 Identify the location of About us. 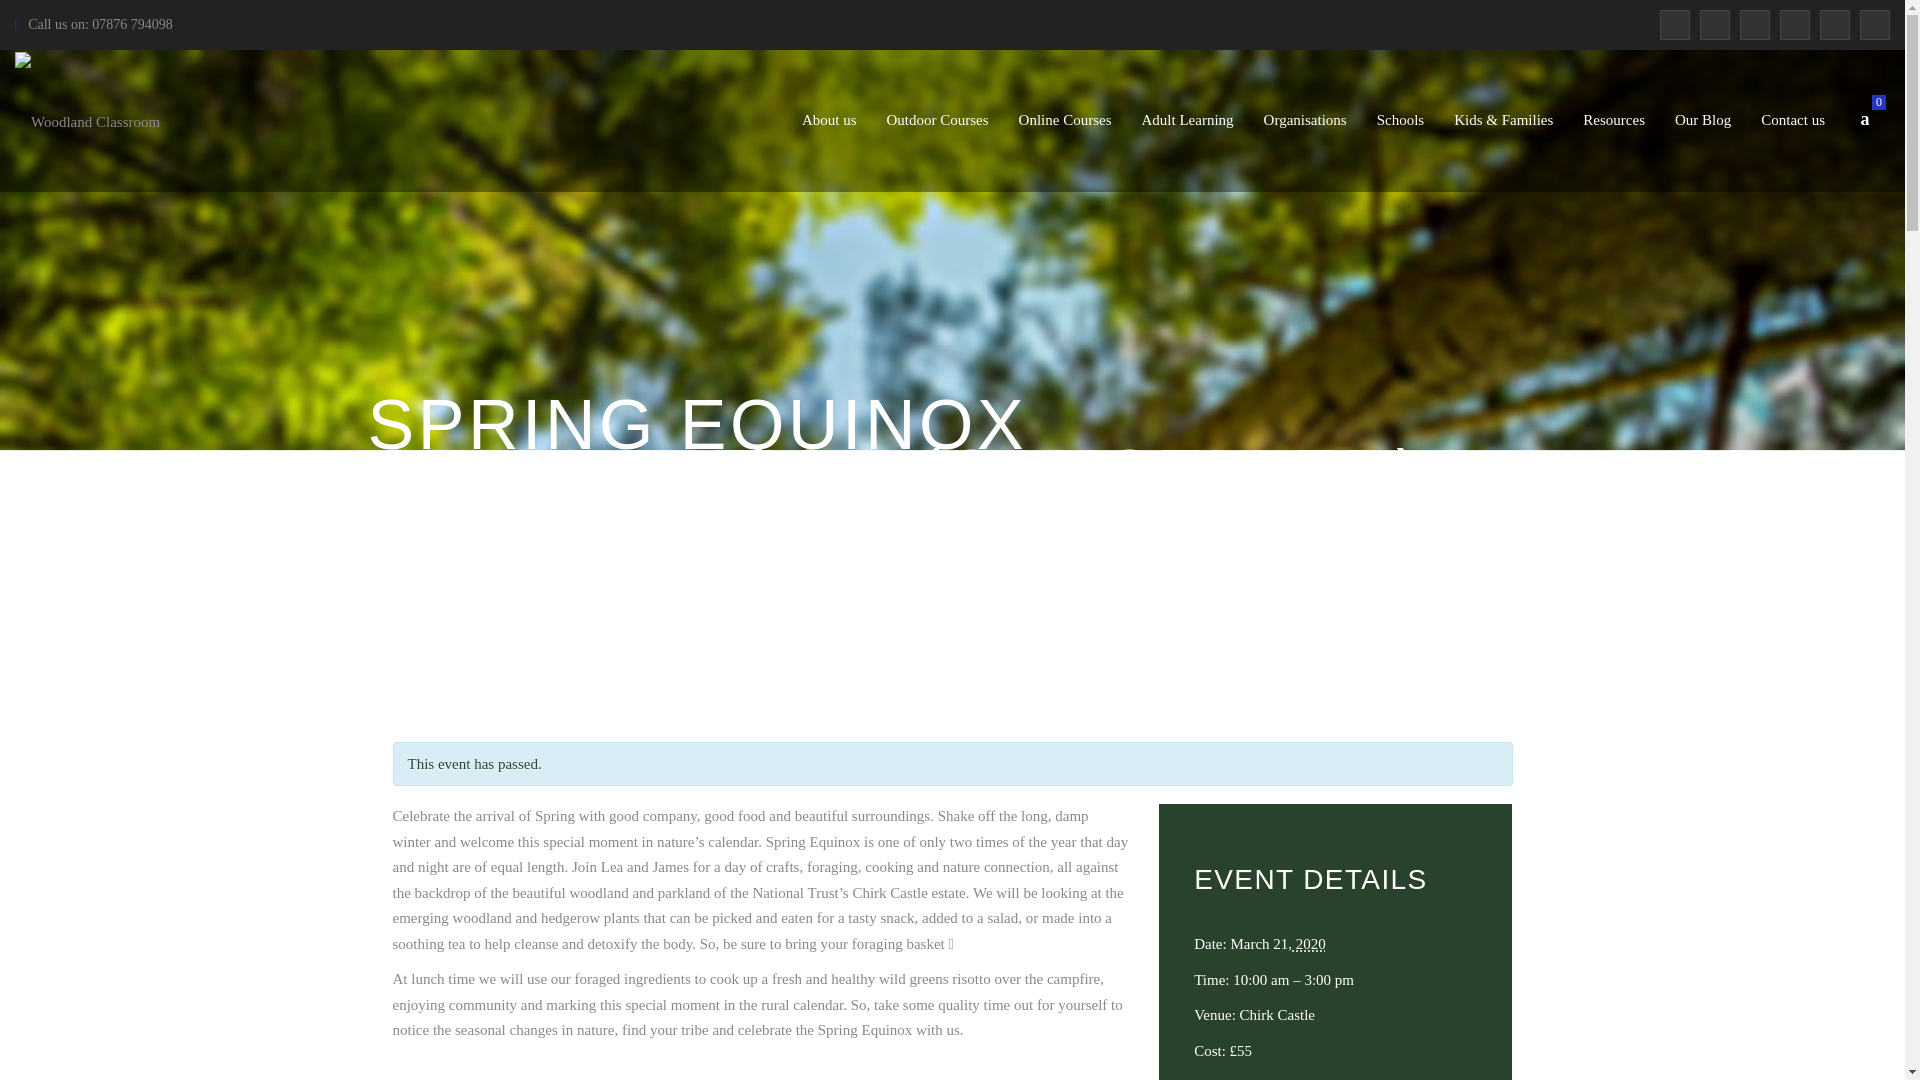
(829, 120).